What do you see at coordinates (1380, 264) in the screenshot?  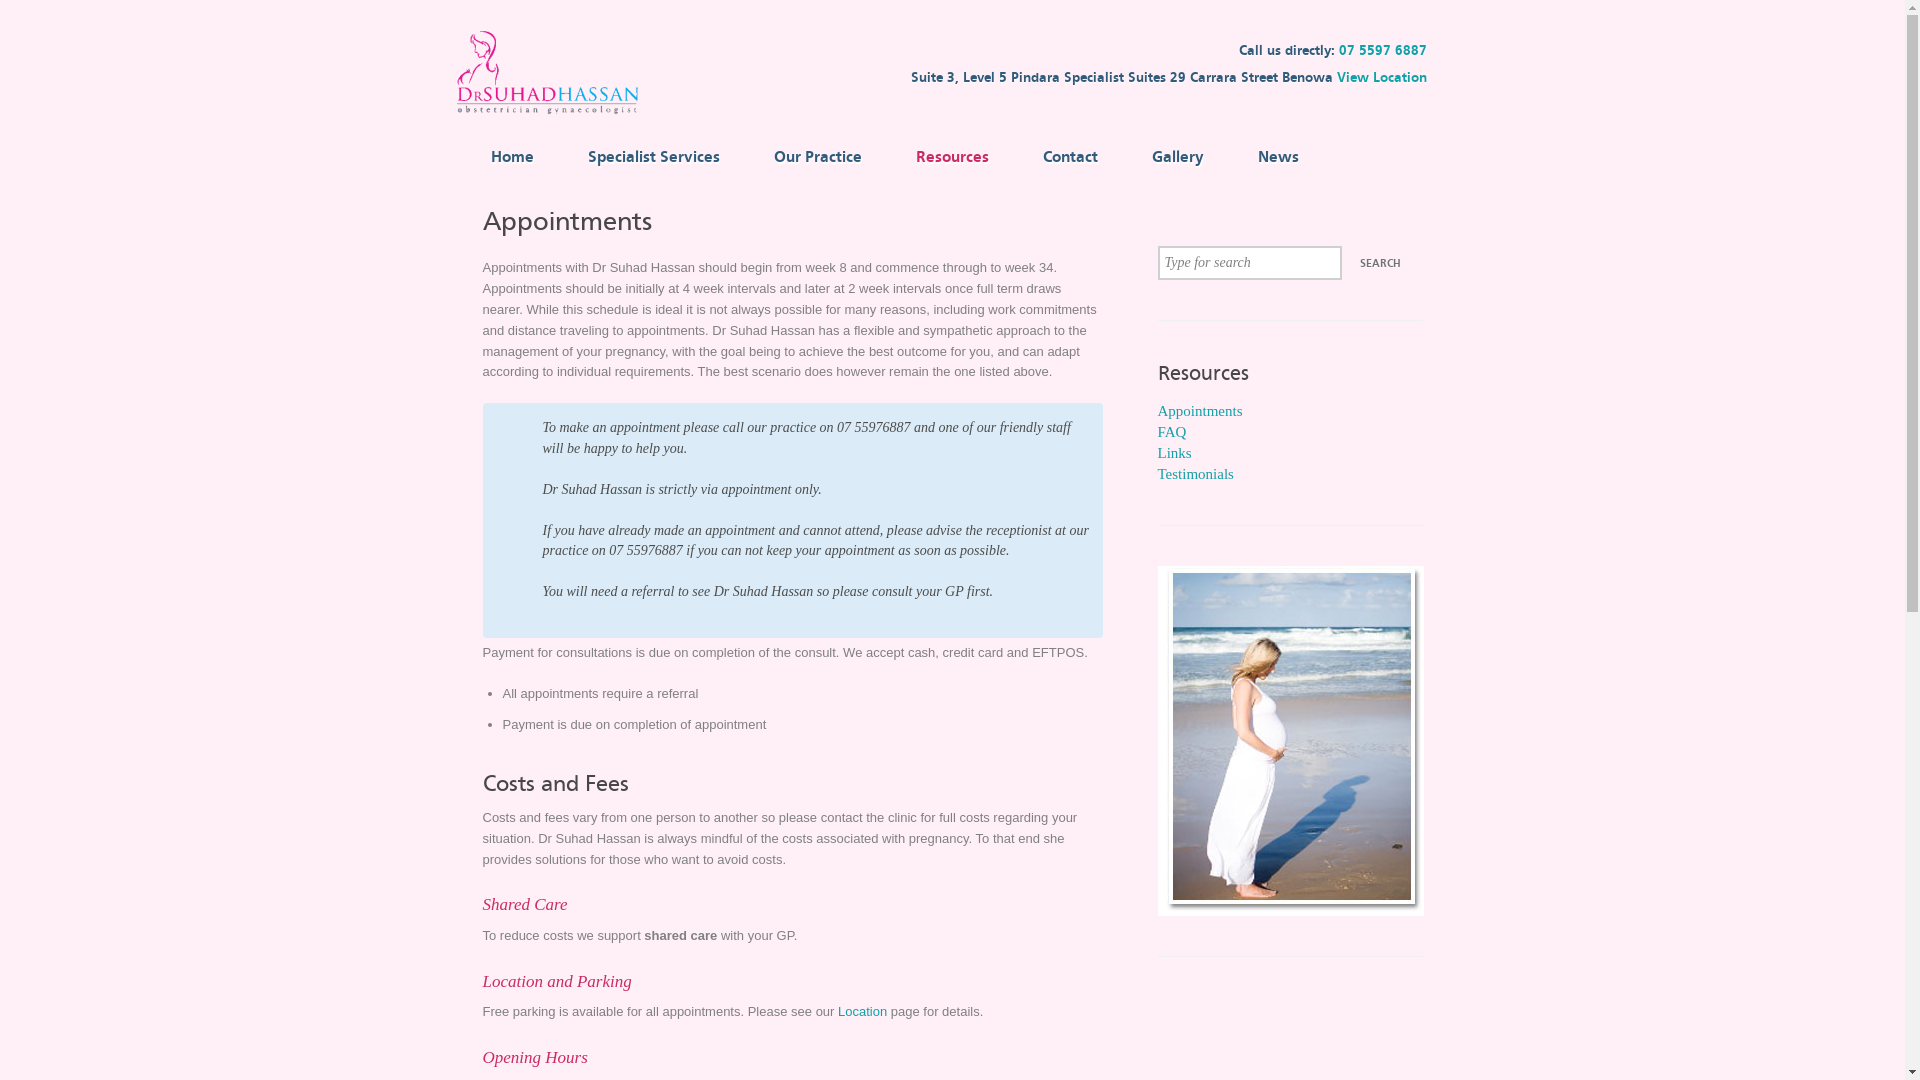 I see `Search` at bounding box center [1380, 264].